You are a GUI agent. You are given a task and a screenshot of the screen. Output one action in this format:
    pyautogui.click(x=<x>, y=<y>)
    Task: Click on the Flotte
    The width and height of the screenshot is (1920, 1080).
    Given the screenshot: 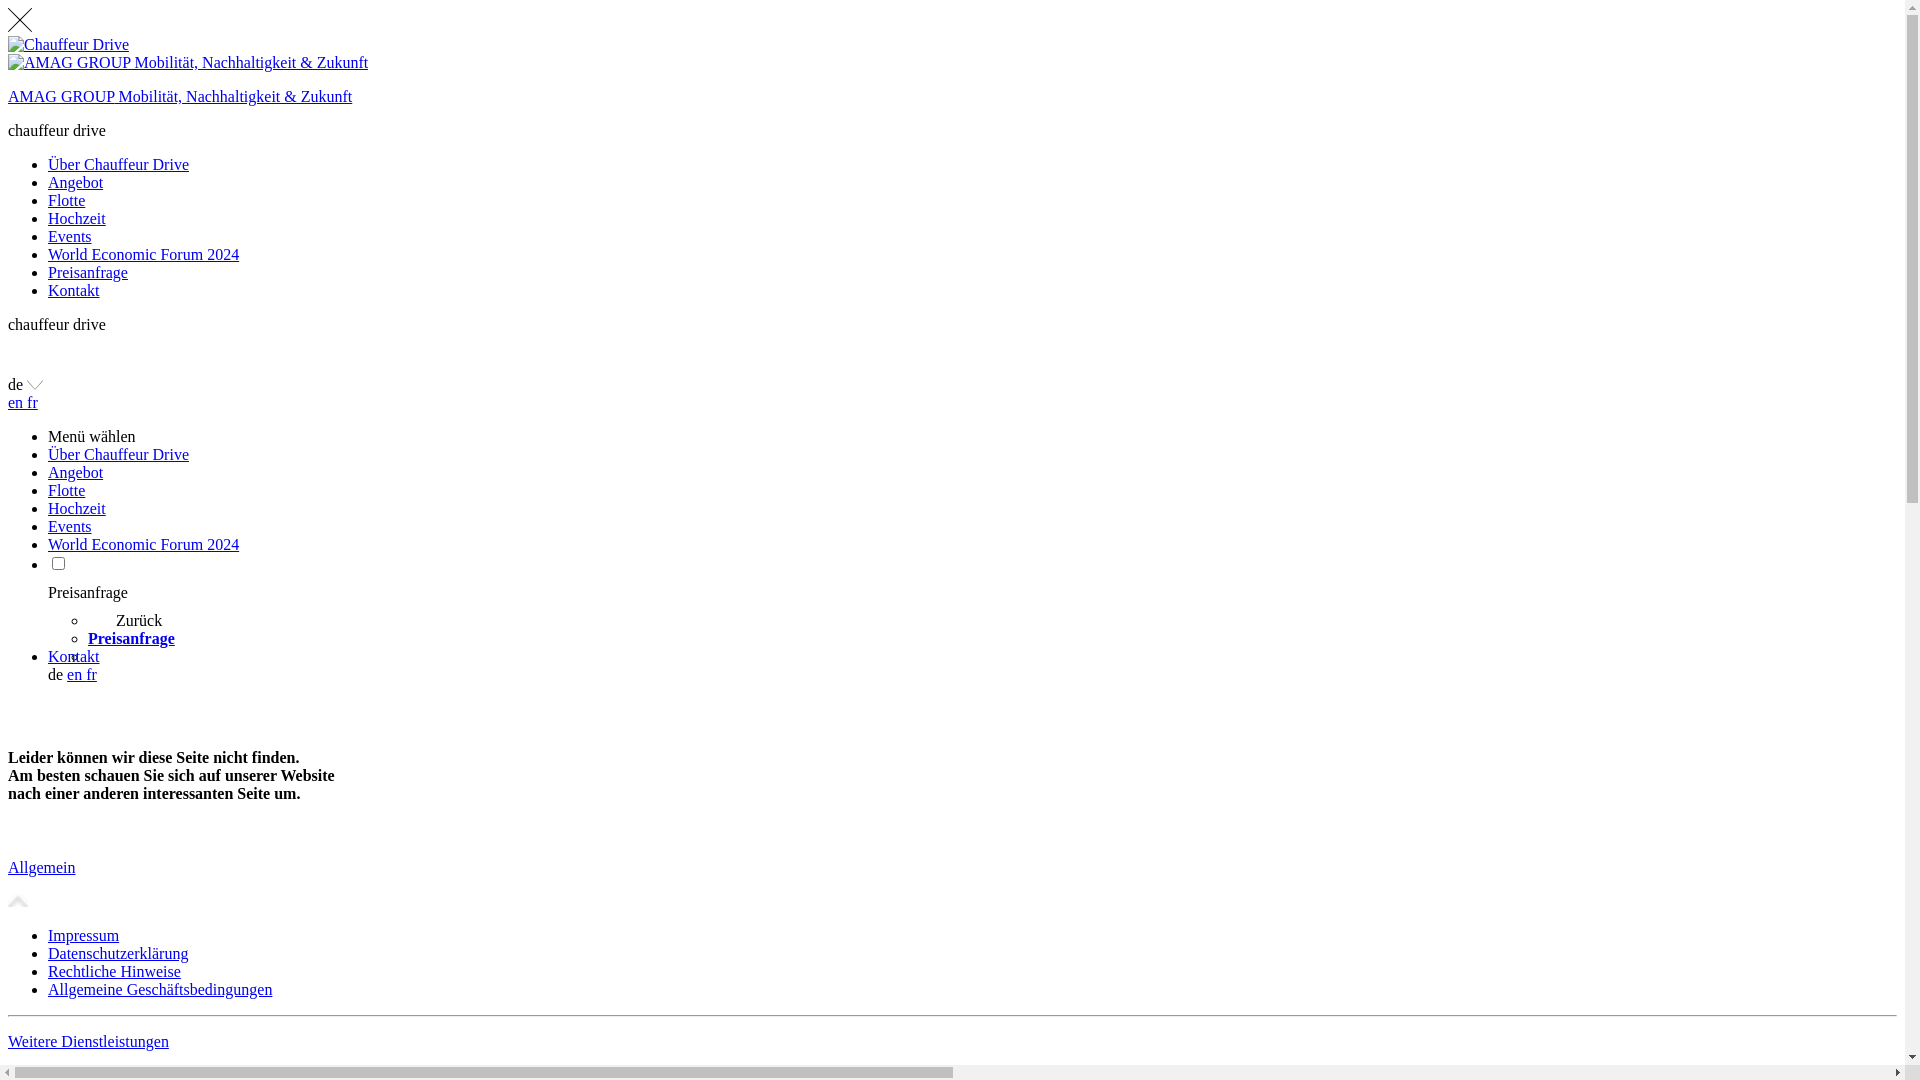 What is the action you would take?
    pyautogui.click(x=66, y=200)
    